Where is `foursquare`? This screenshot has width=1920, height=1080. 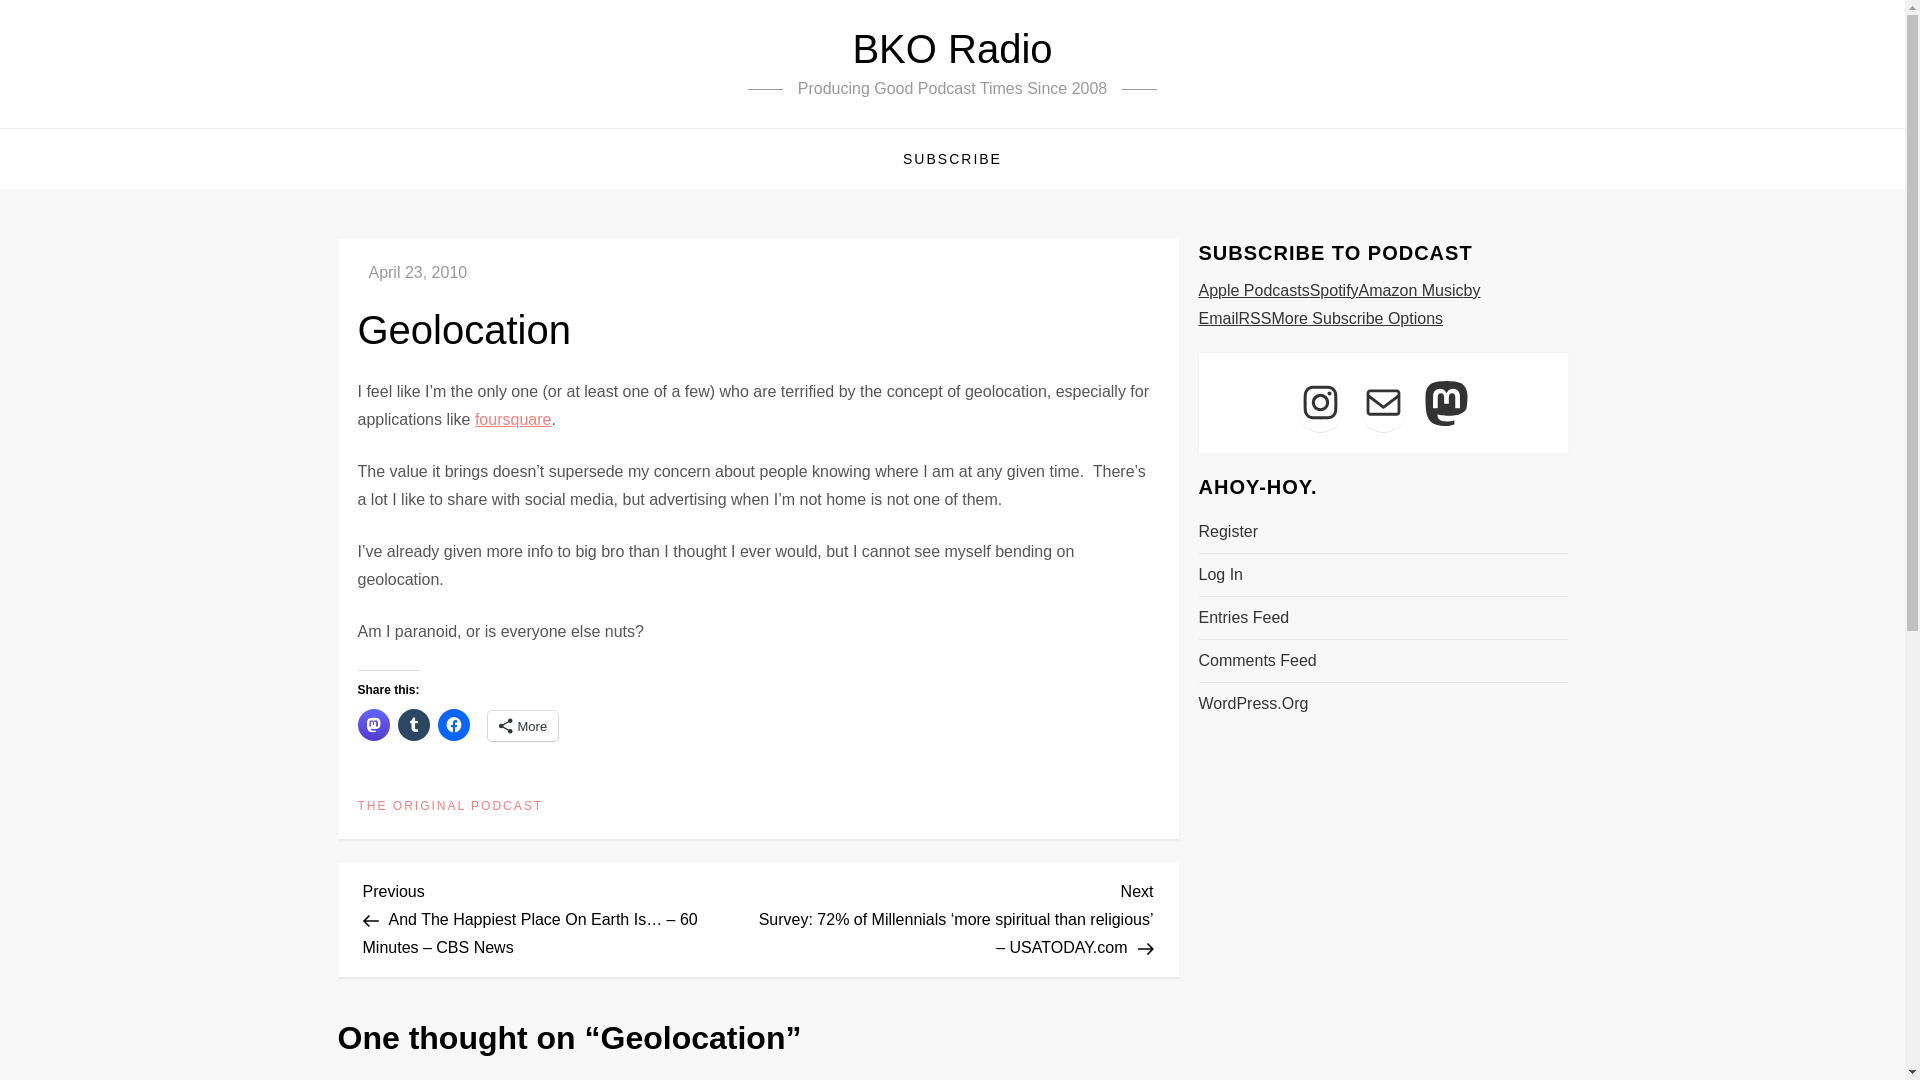
foursquare is located at coordinates (513, 419).